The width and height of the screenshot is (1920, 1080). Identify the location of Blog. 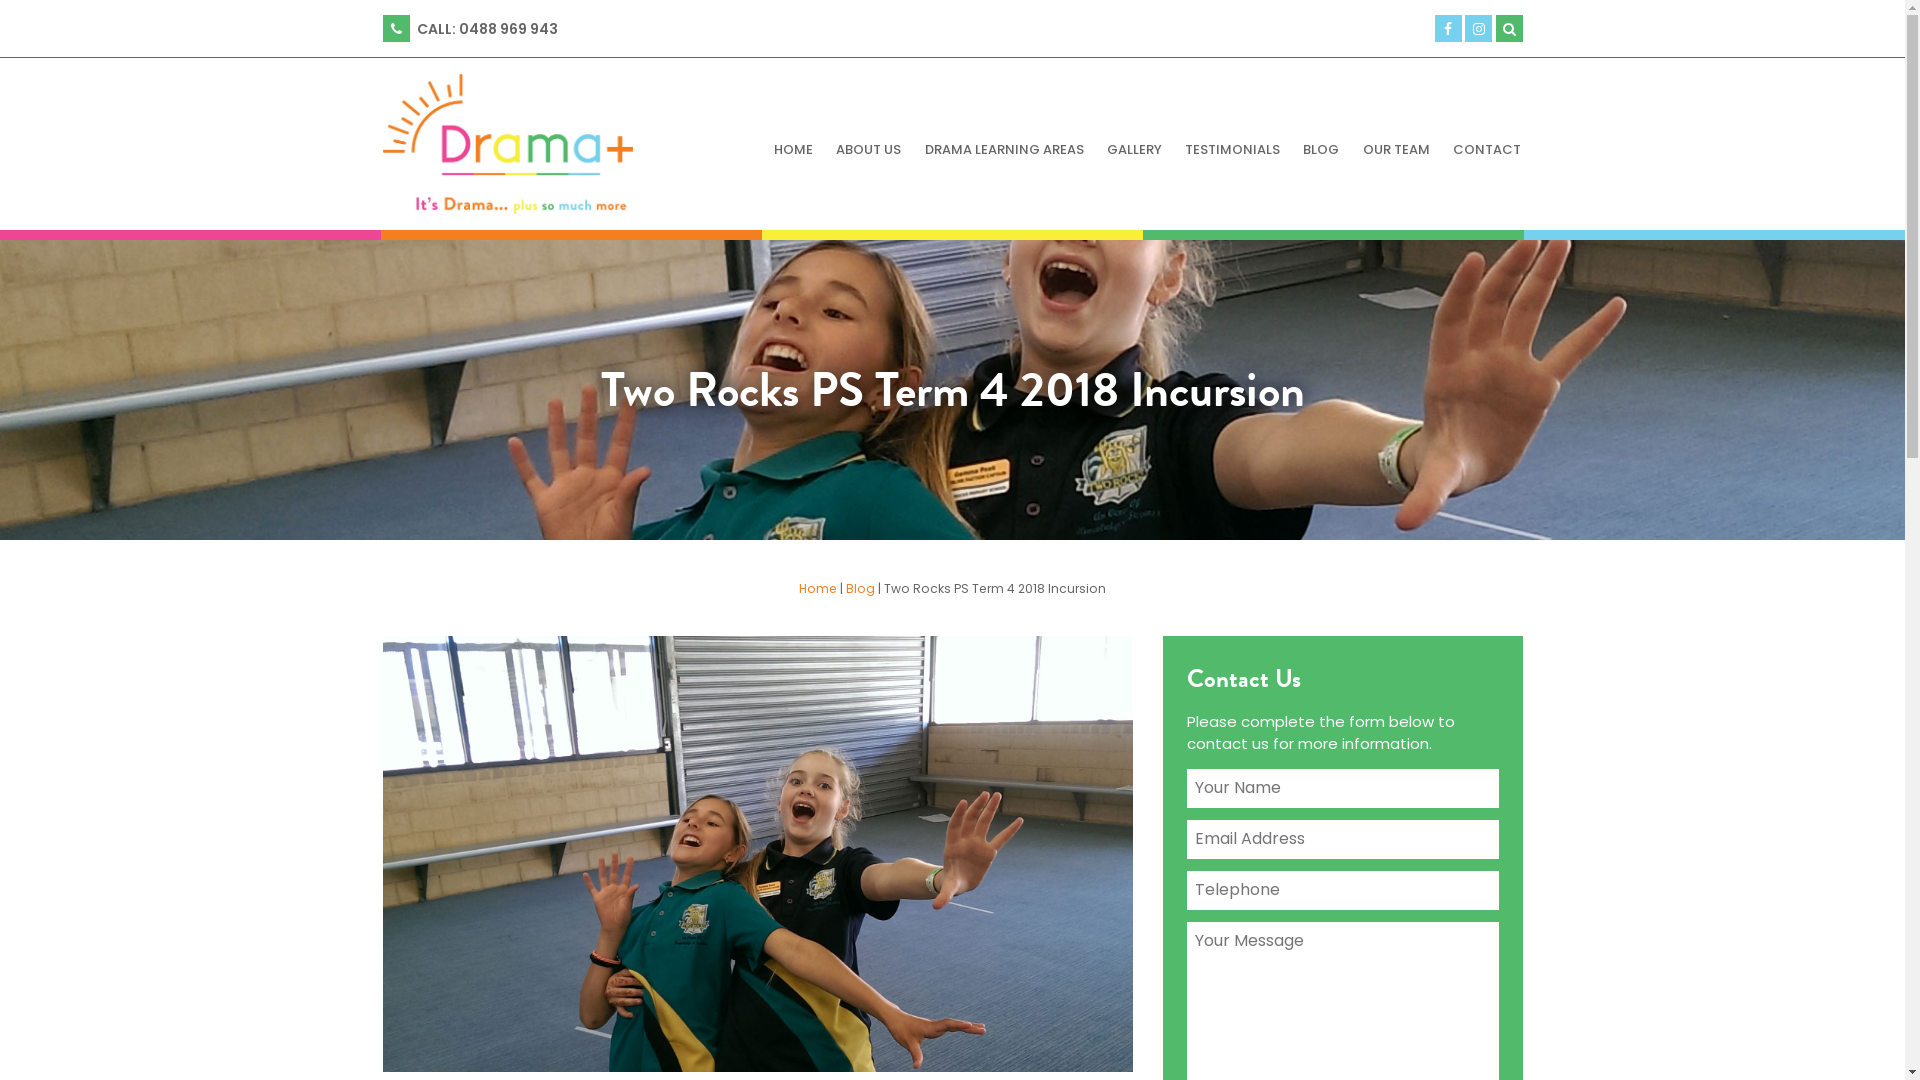
(860, 588).